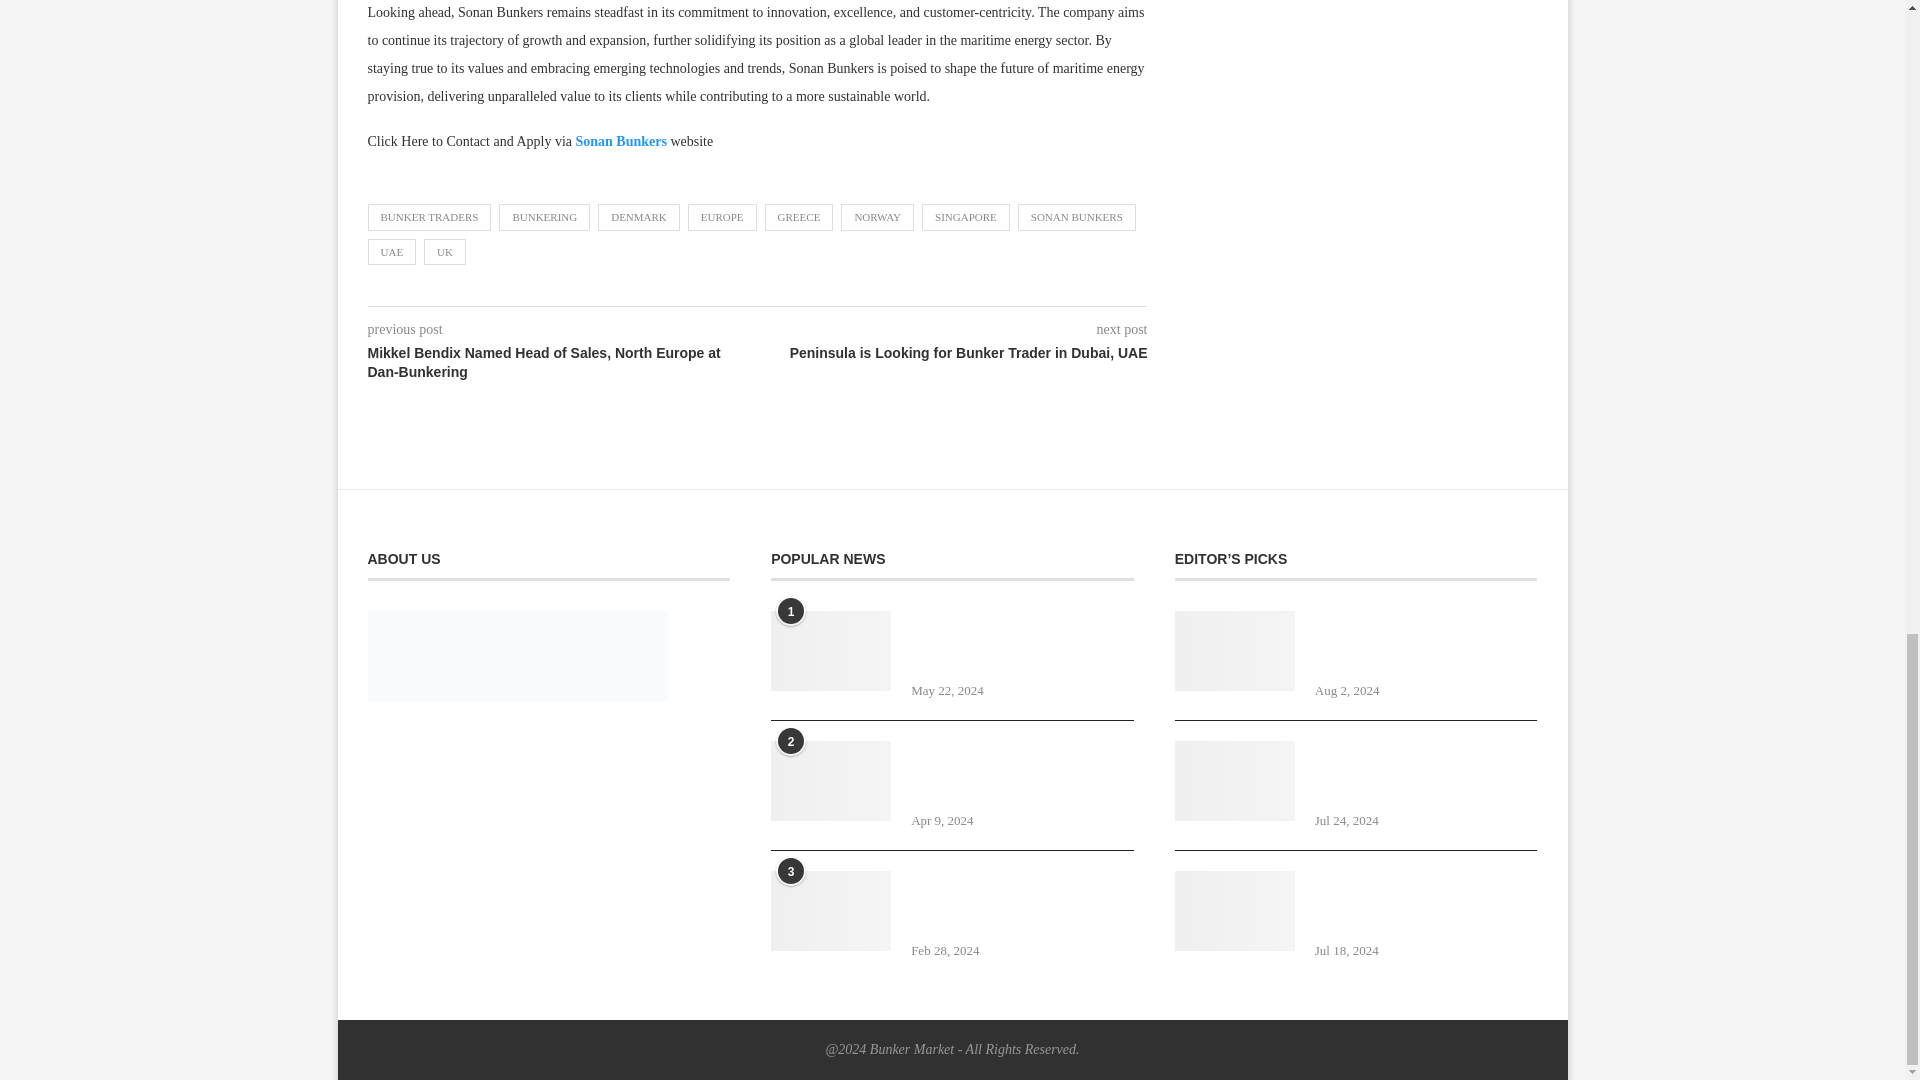 This screenshot has width=1920, height=1080. I want to click on GREECE, so click(798, 217).